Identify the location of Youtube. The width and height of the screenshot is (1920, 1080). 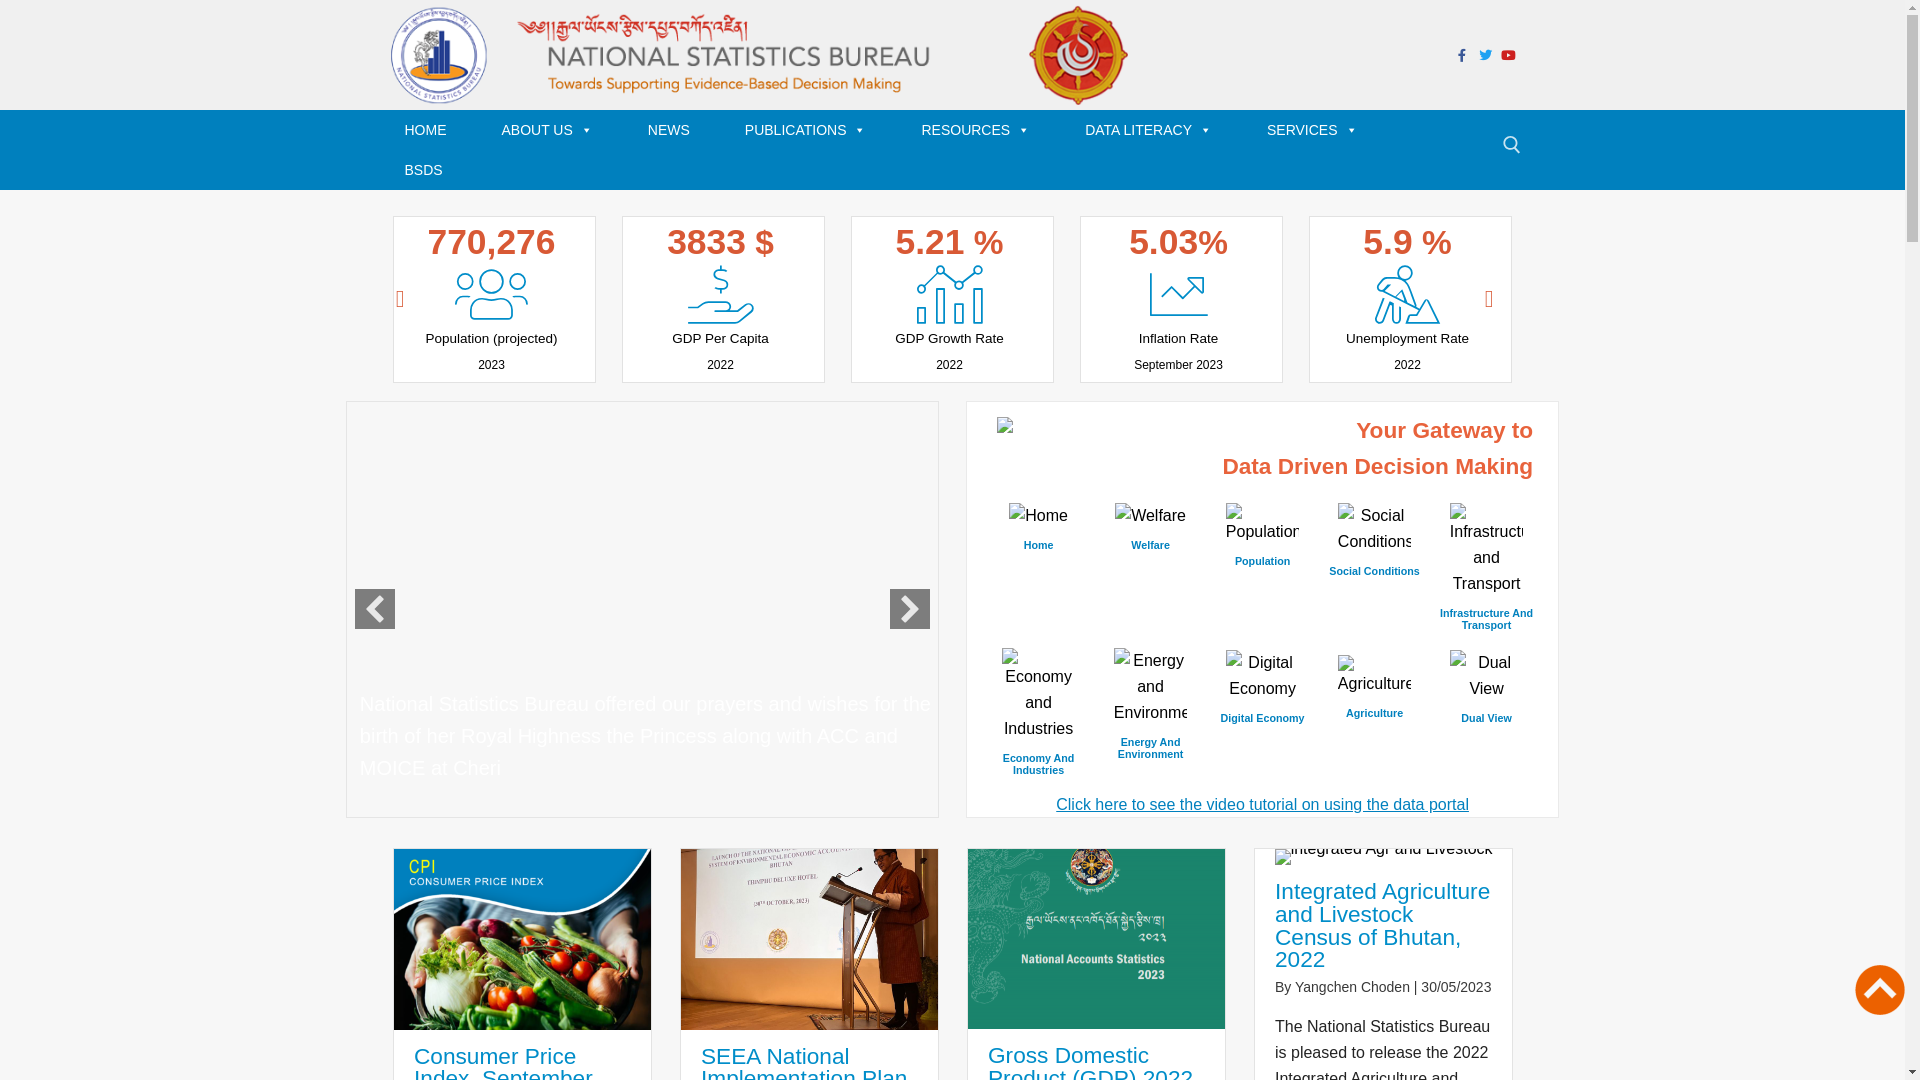
(1508, 54).